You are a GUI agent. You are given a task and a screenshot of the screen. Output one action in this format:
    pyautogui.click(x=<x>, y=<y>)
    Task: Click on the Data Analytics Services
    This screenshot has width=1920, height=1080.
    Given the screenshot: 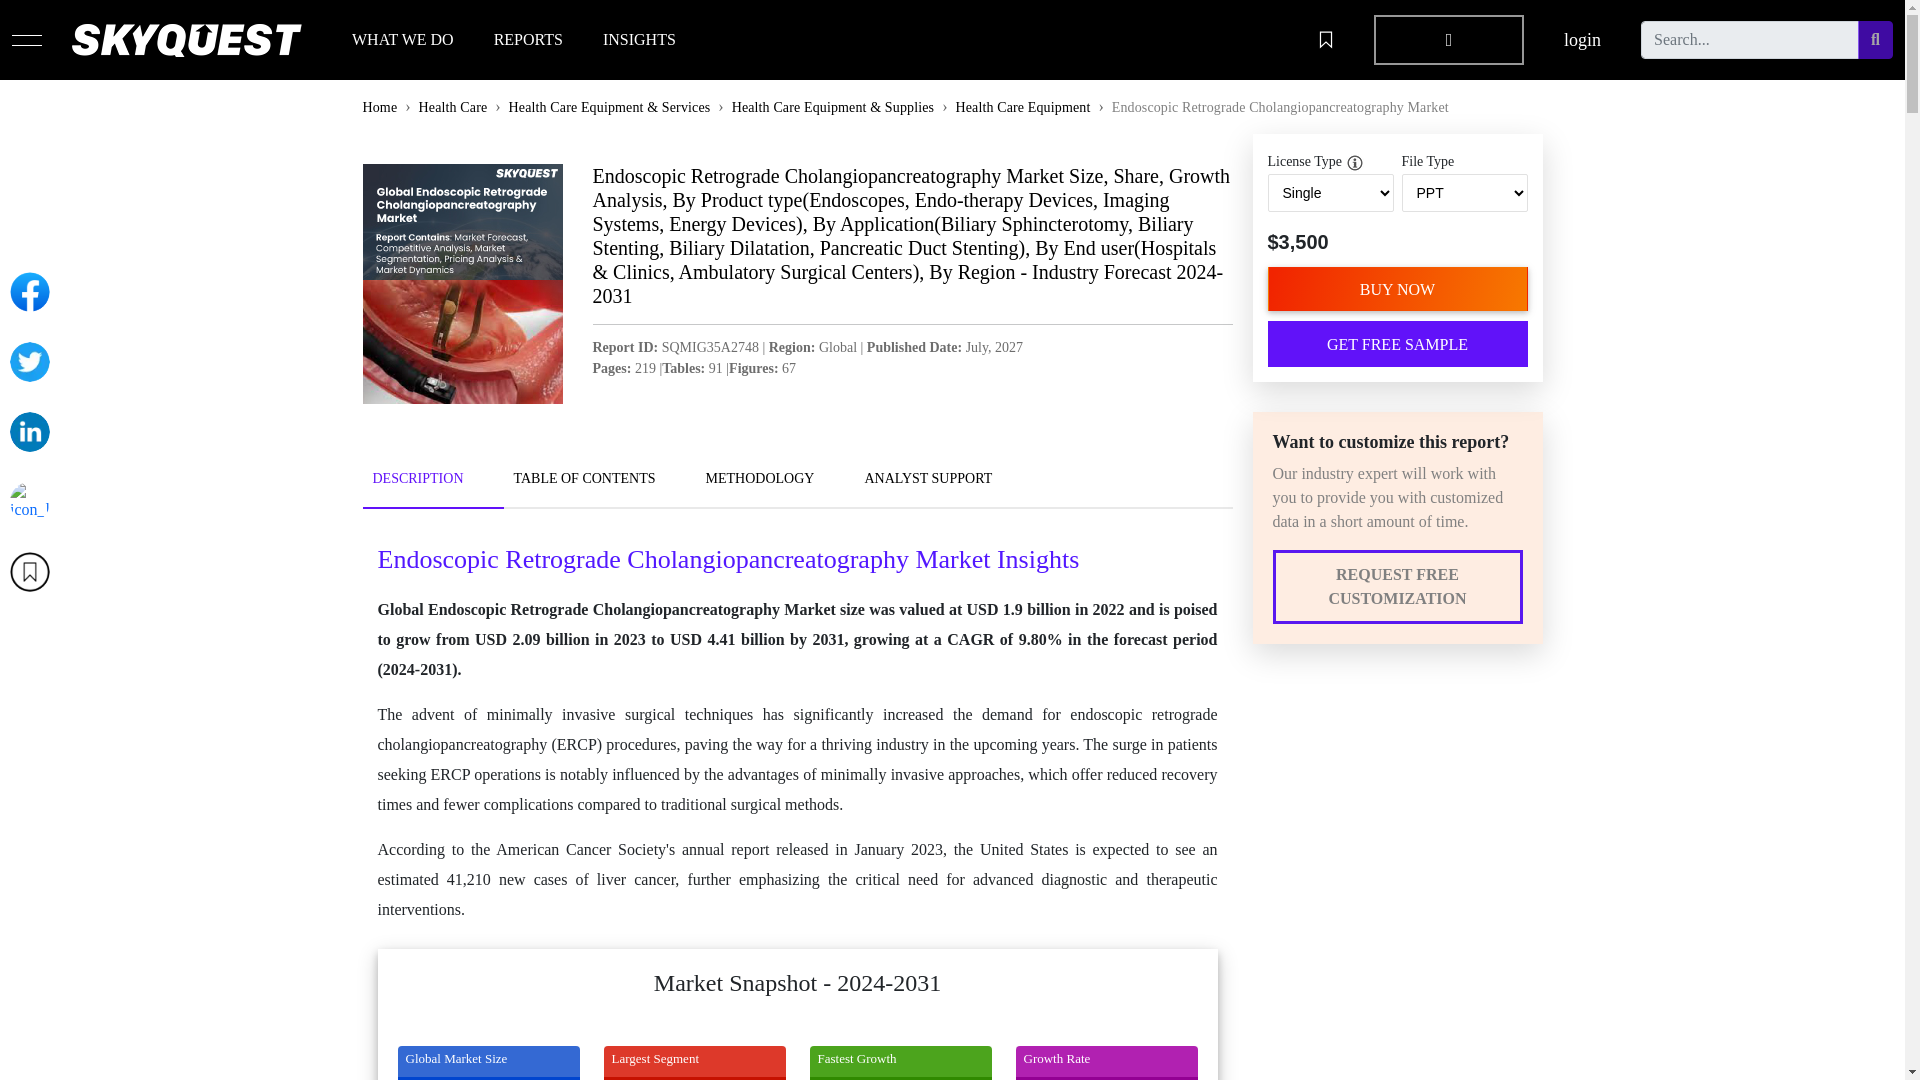 What is the action you would take?
    pyautogui.click(x=752, y=822)
    